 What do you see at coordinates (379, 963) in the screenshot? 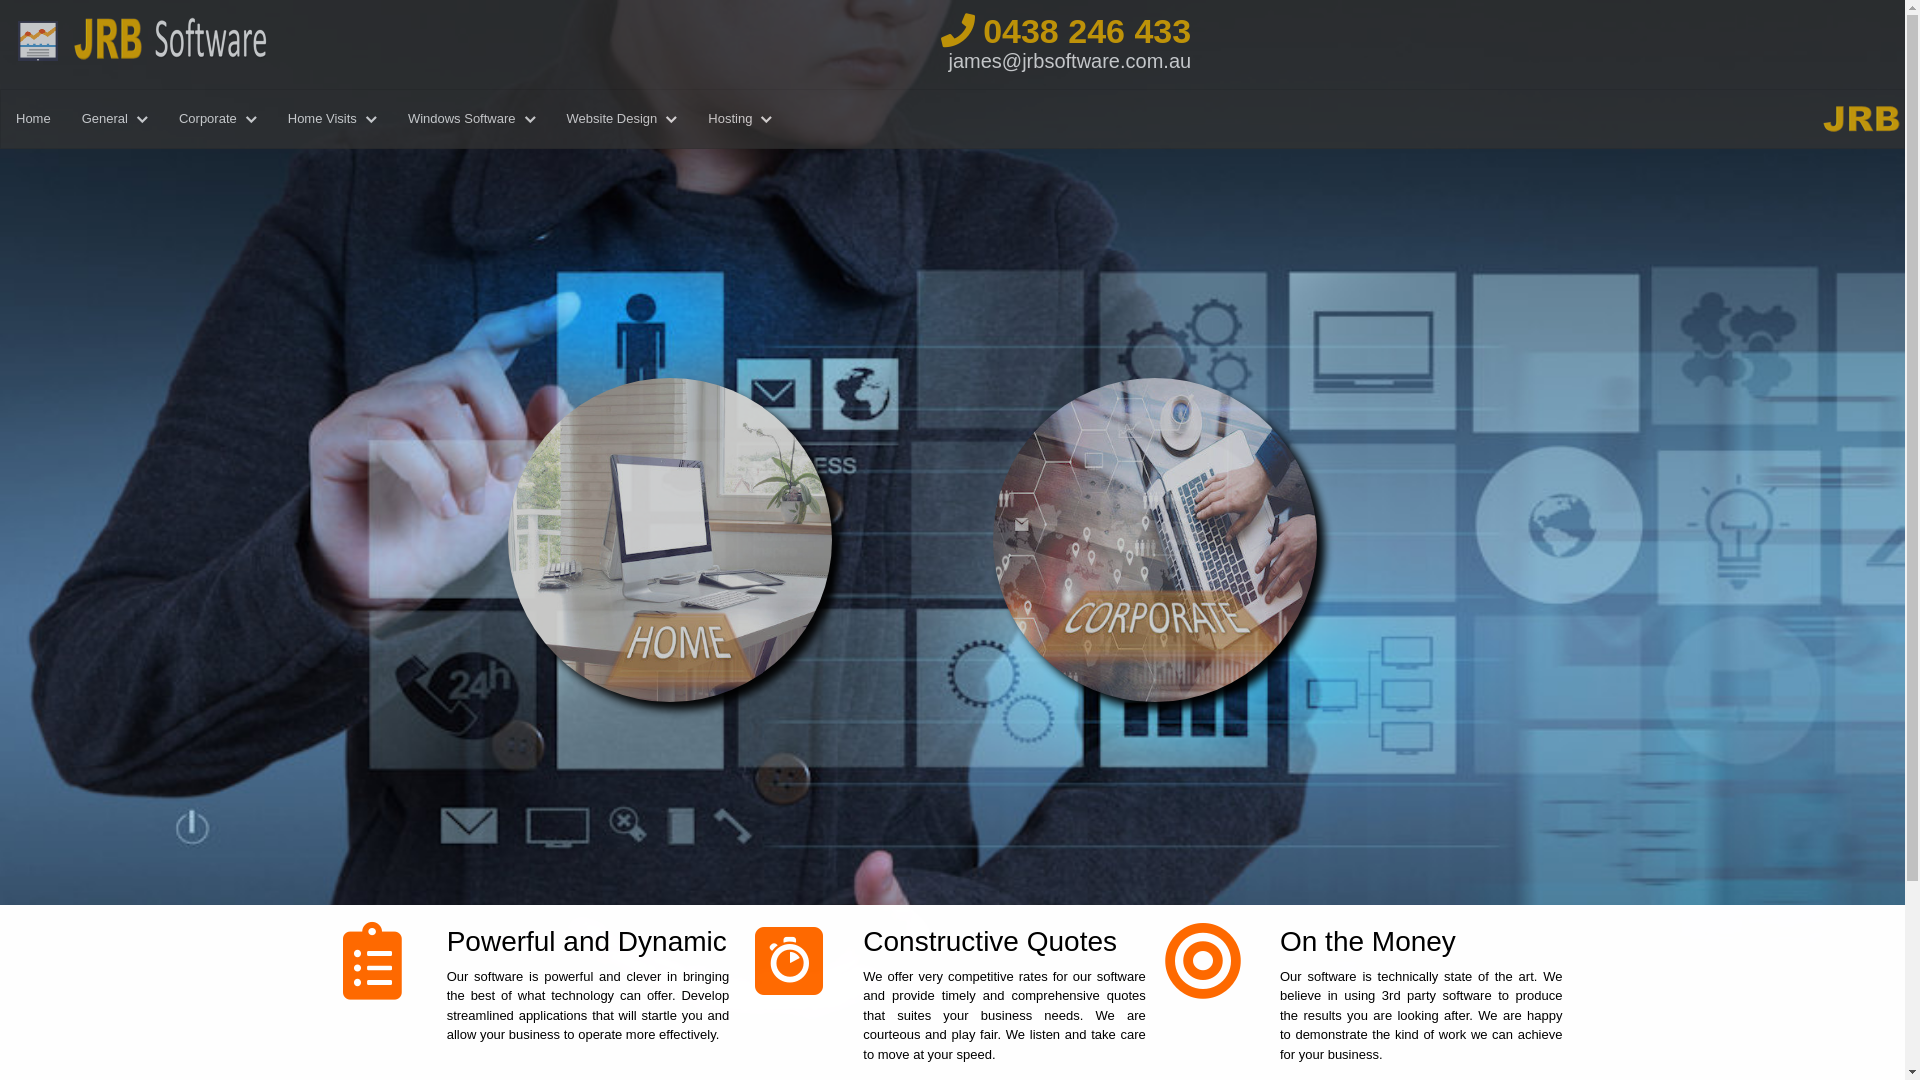
I see `Why Us` at bounding box center [379, 963].